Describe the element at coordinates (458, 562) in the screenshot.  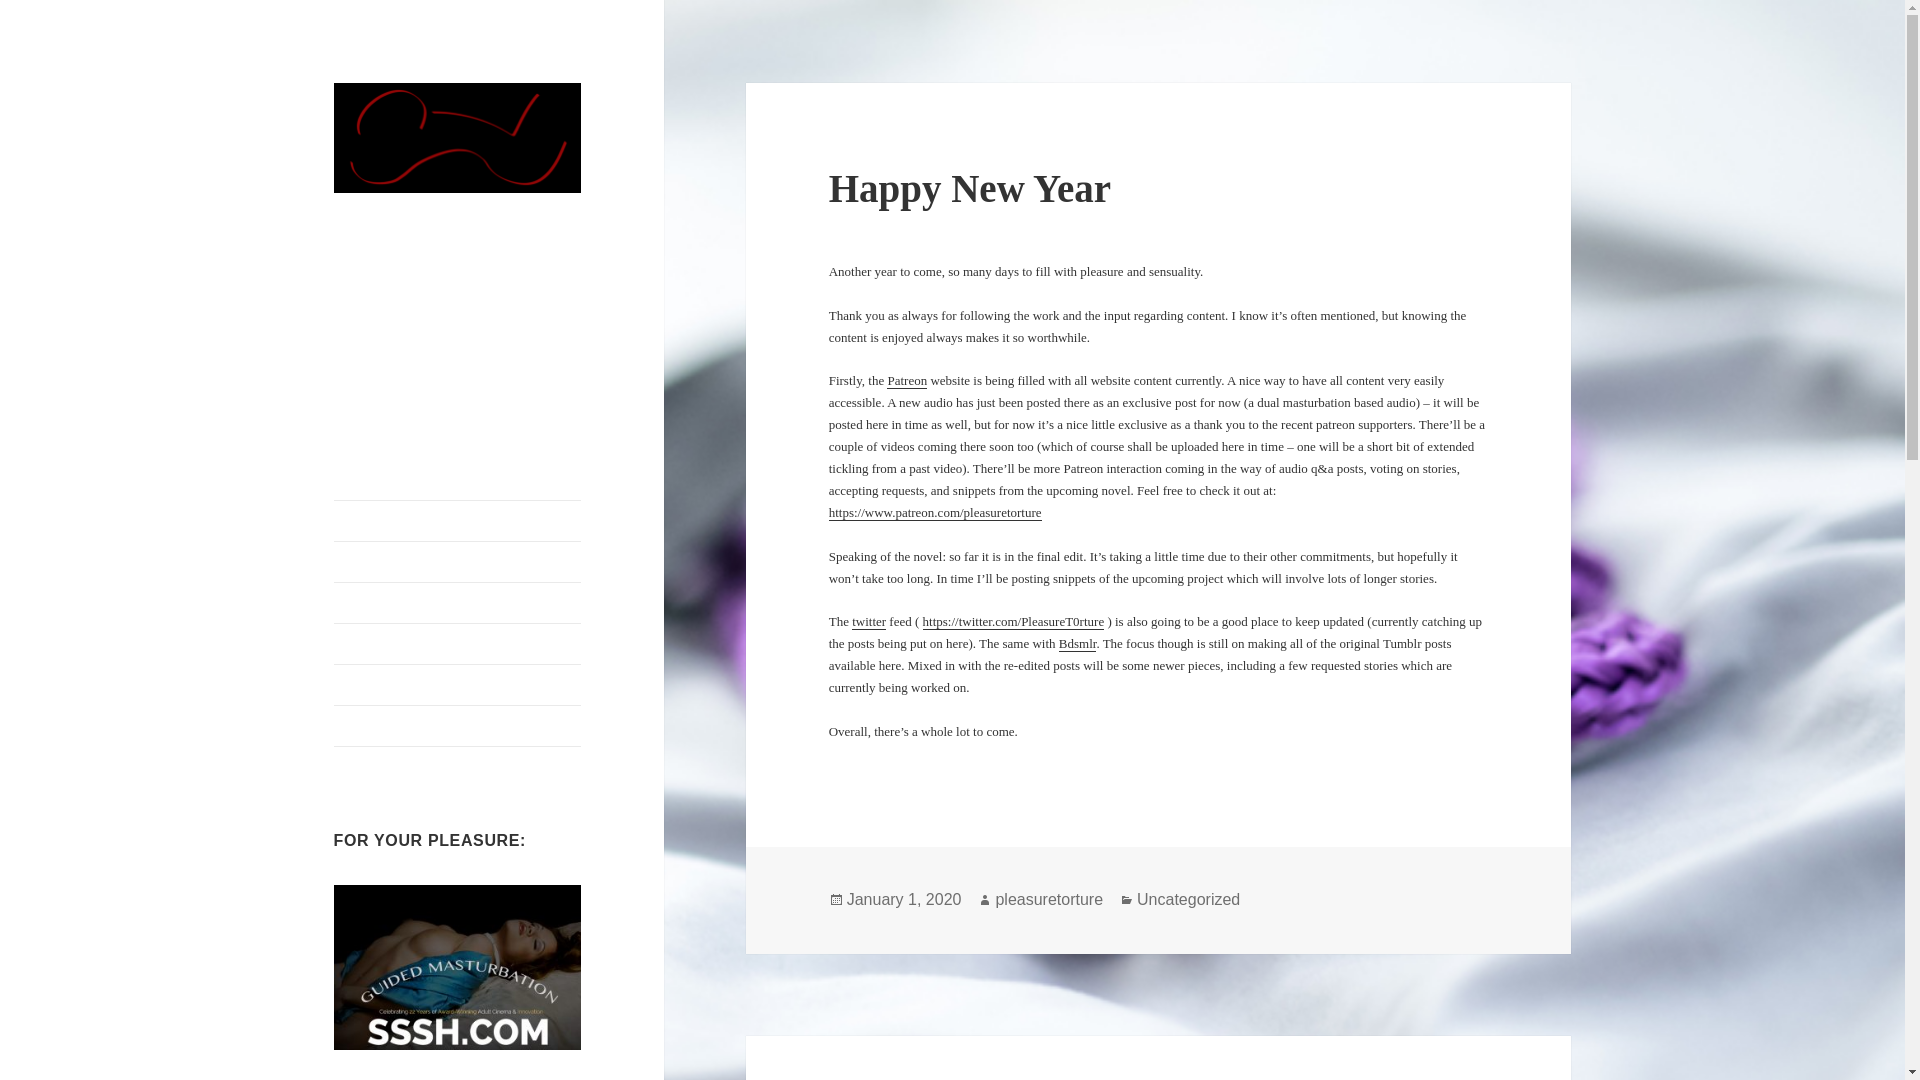
I see `About PleasureTorture` at that location.